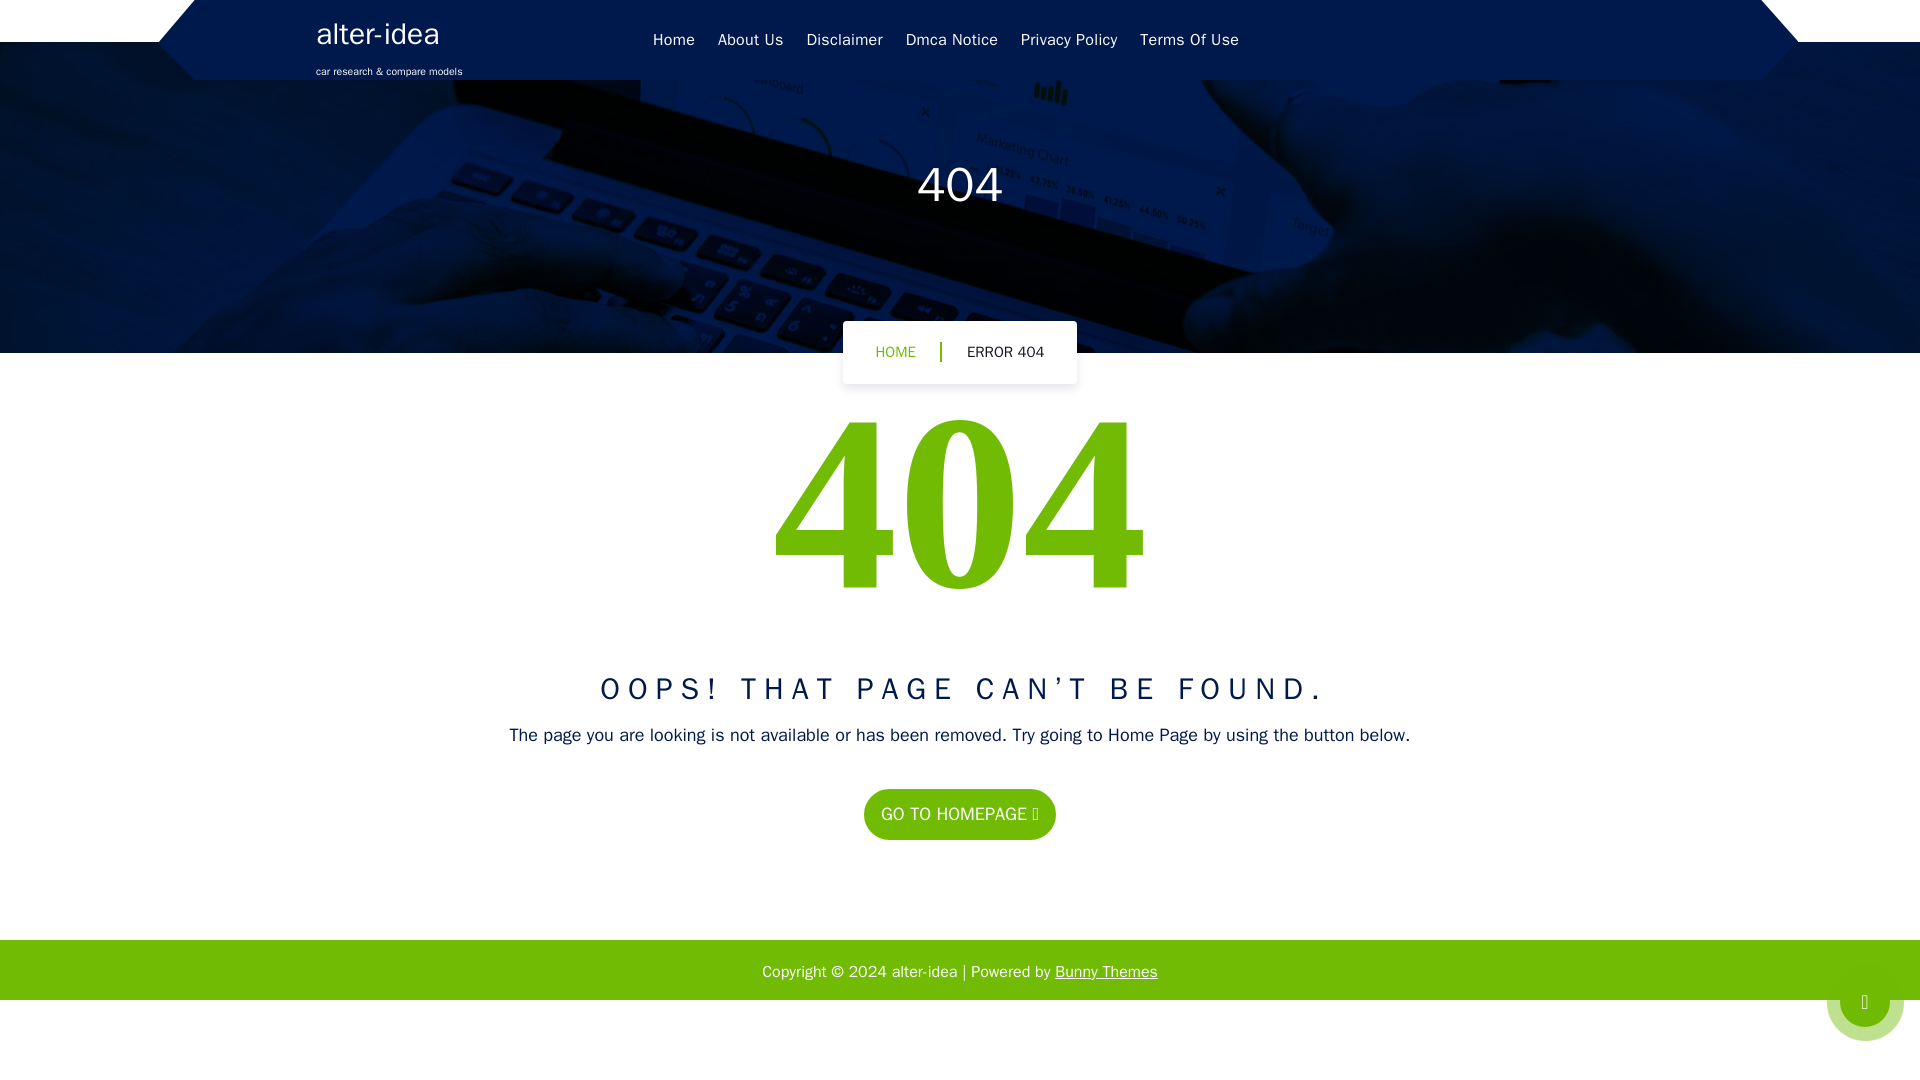  I want to click on GO TO HOMEPAGE, so click(960, 814).